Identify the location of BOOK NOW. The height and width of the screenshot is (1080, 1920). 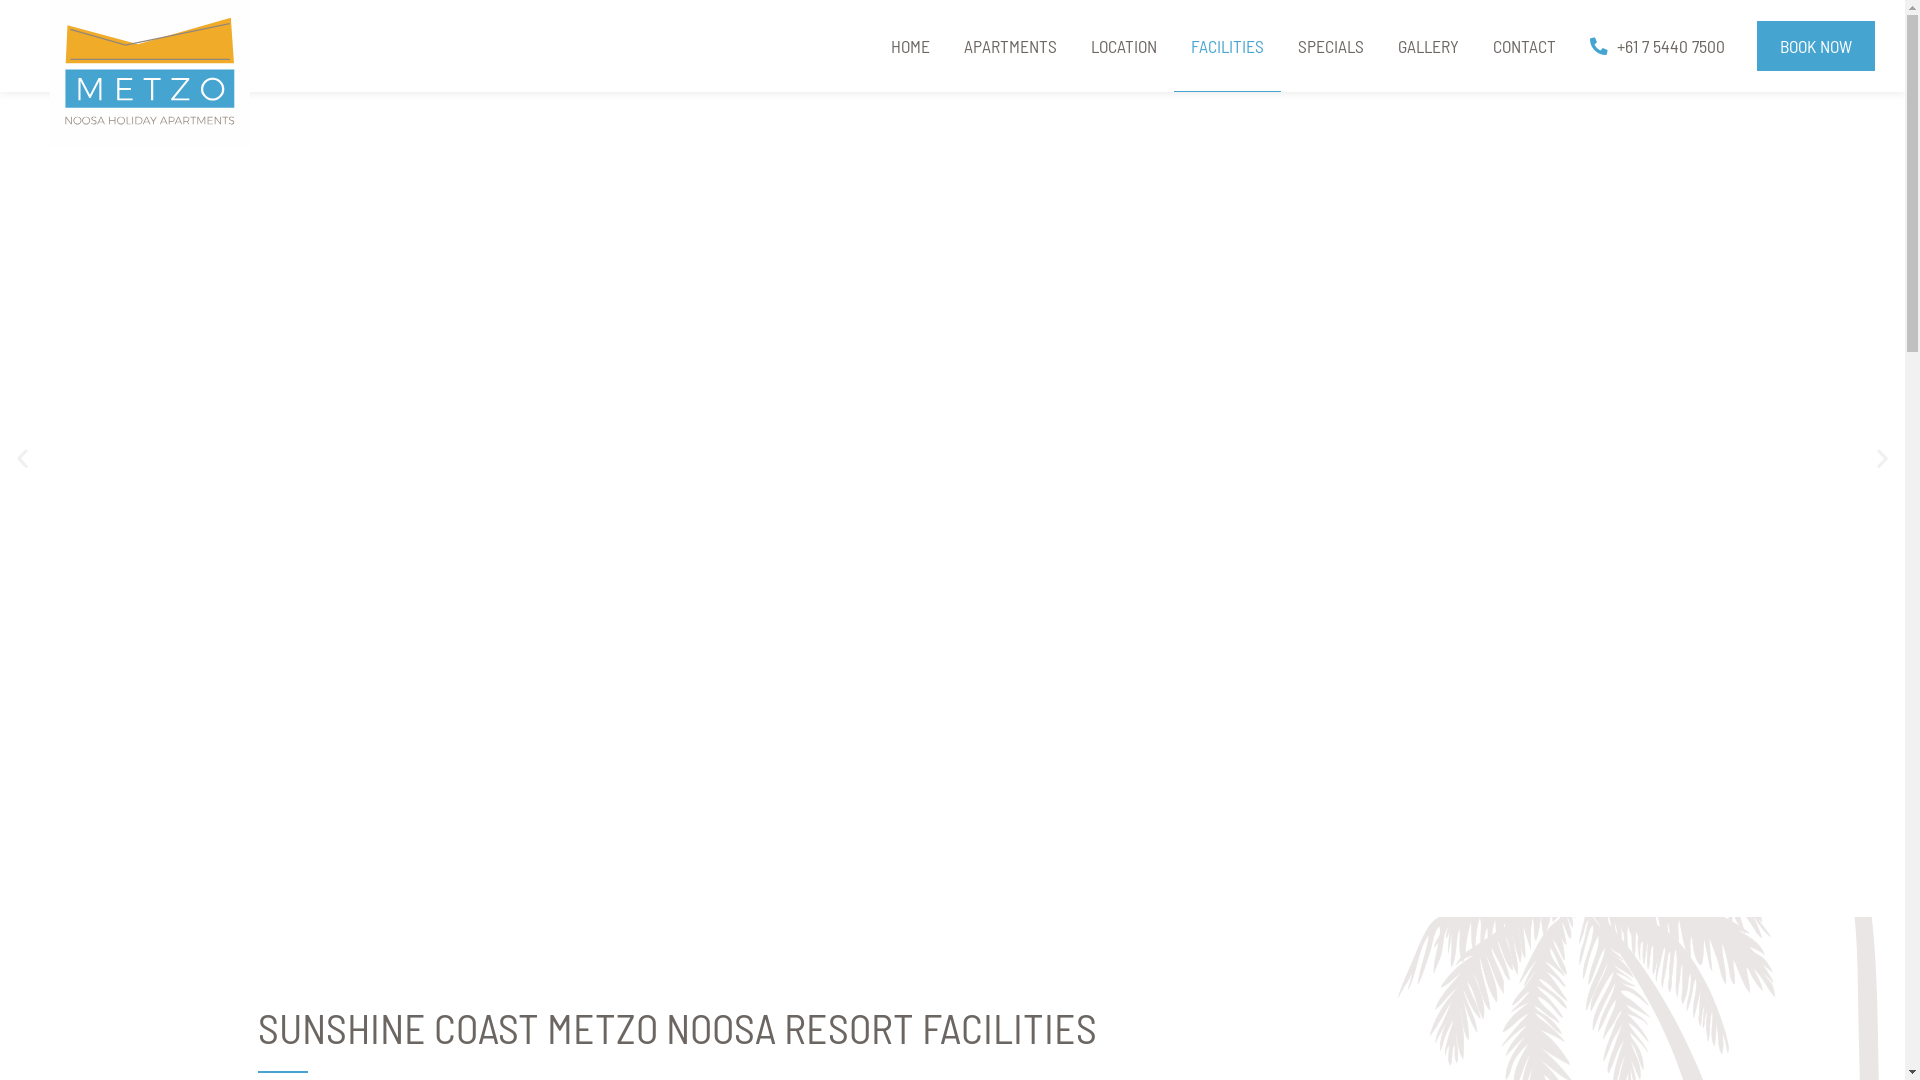
(1816, 46).